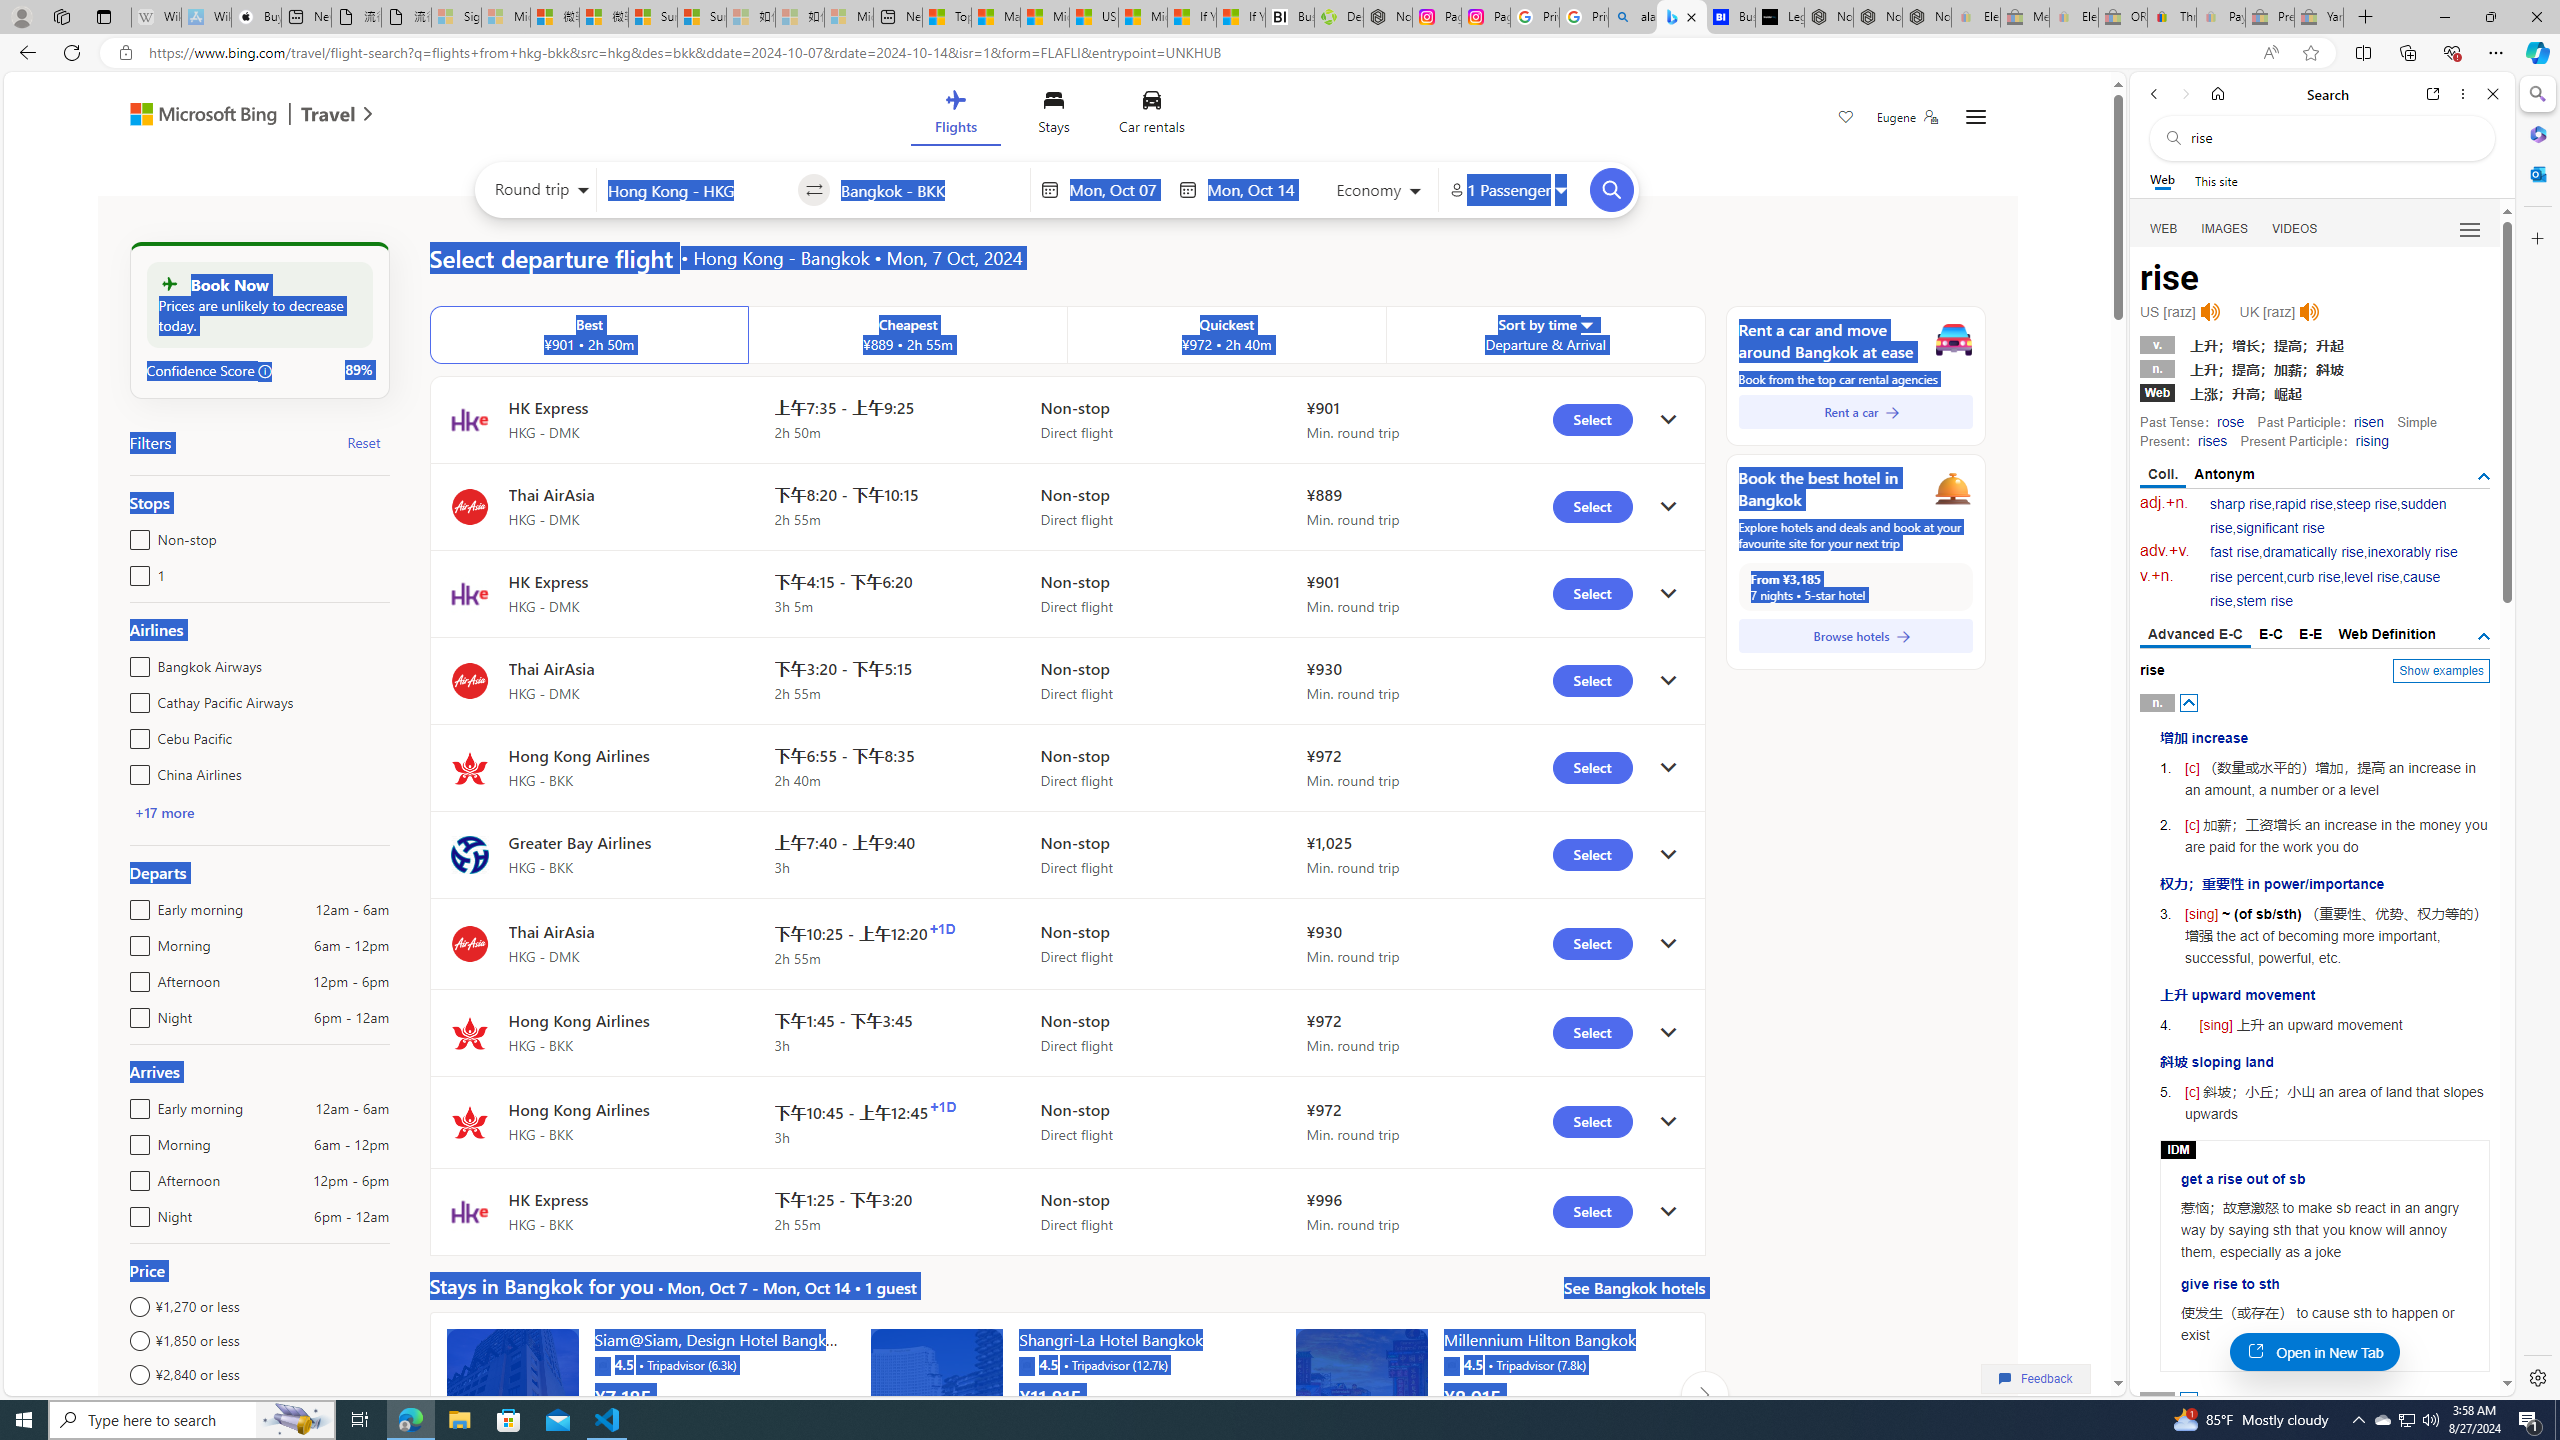 Image resolution: width=2560 pixels, height=1440 pixels. What do you see at coordinates (815, 190) in the screenshot?
I see `Swap source and destination` at bounding box center [815, 190].